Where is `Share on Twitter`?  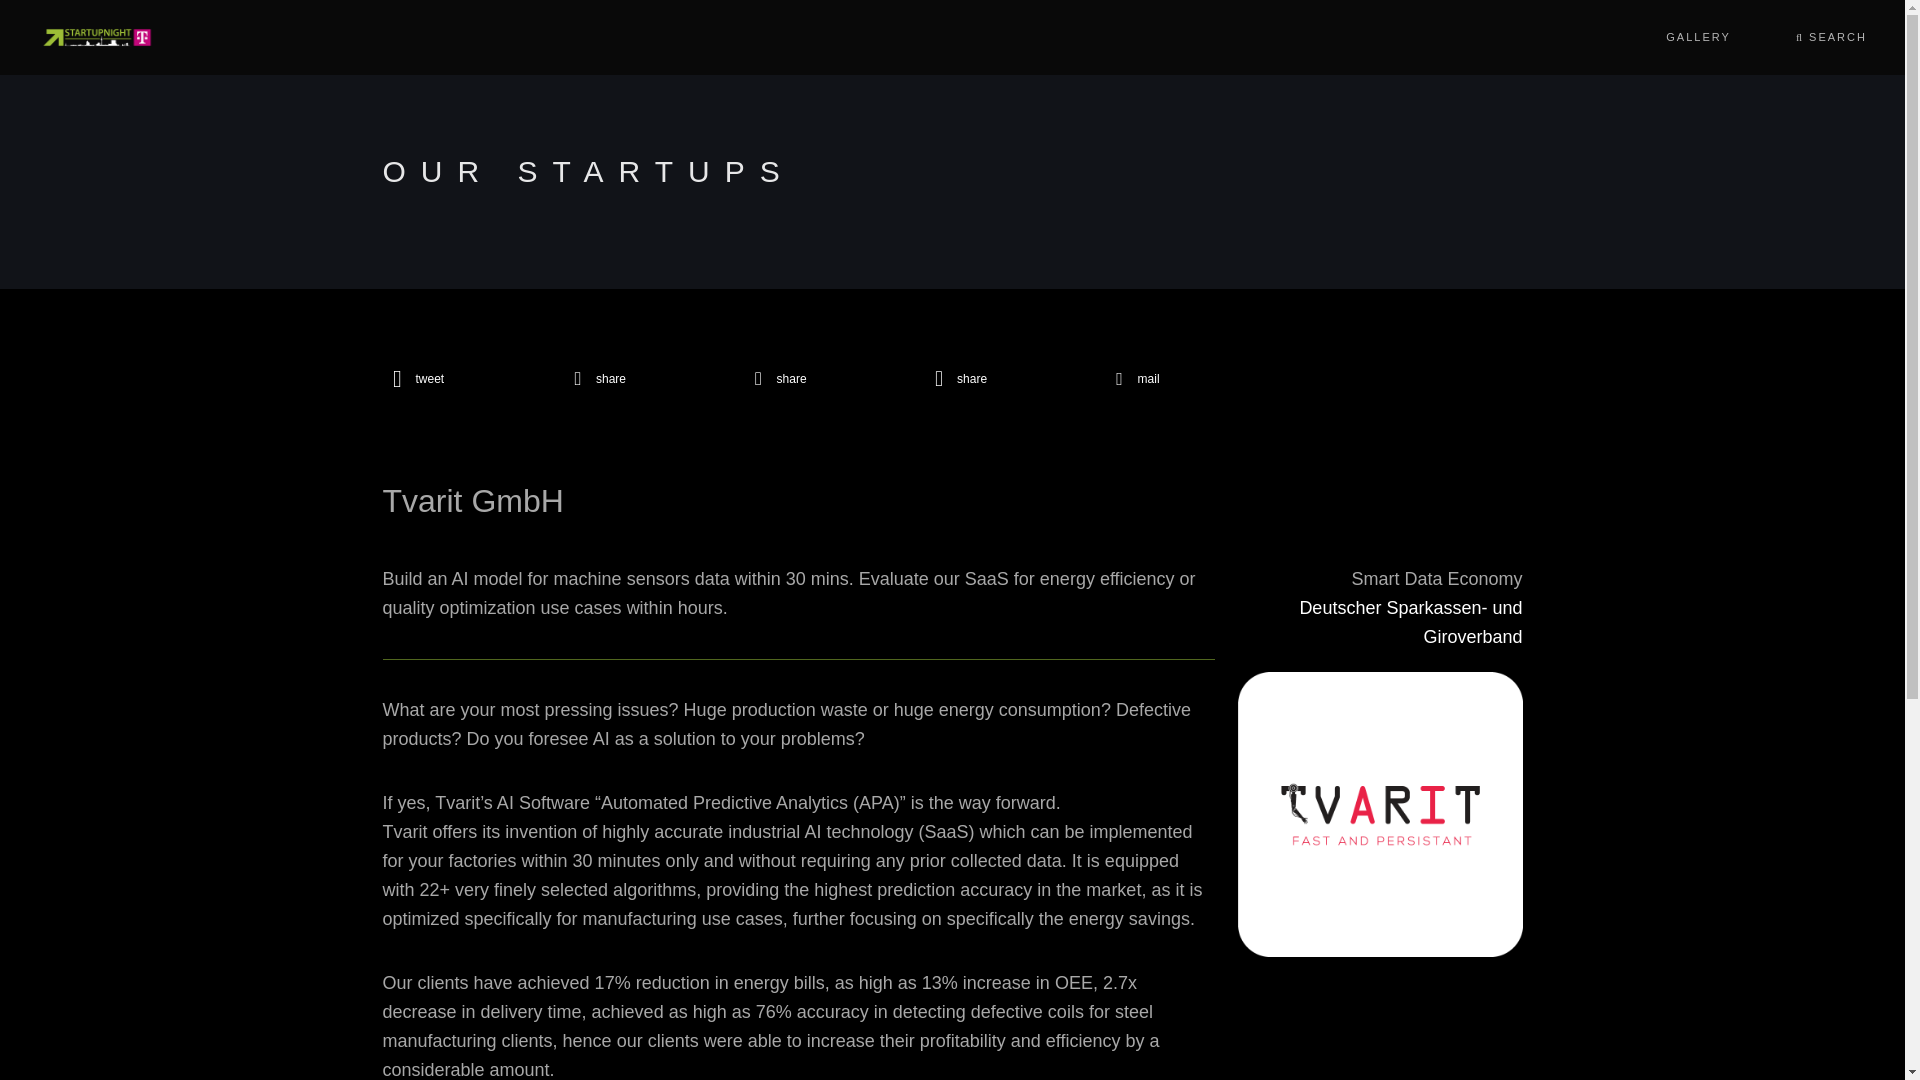
Share on Twitter is located at coordinates (462, 378).